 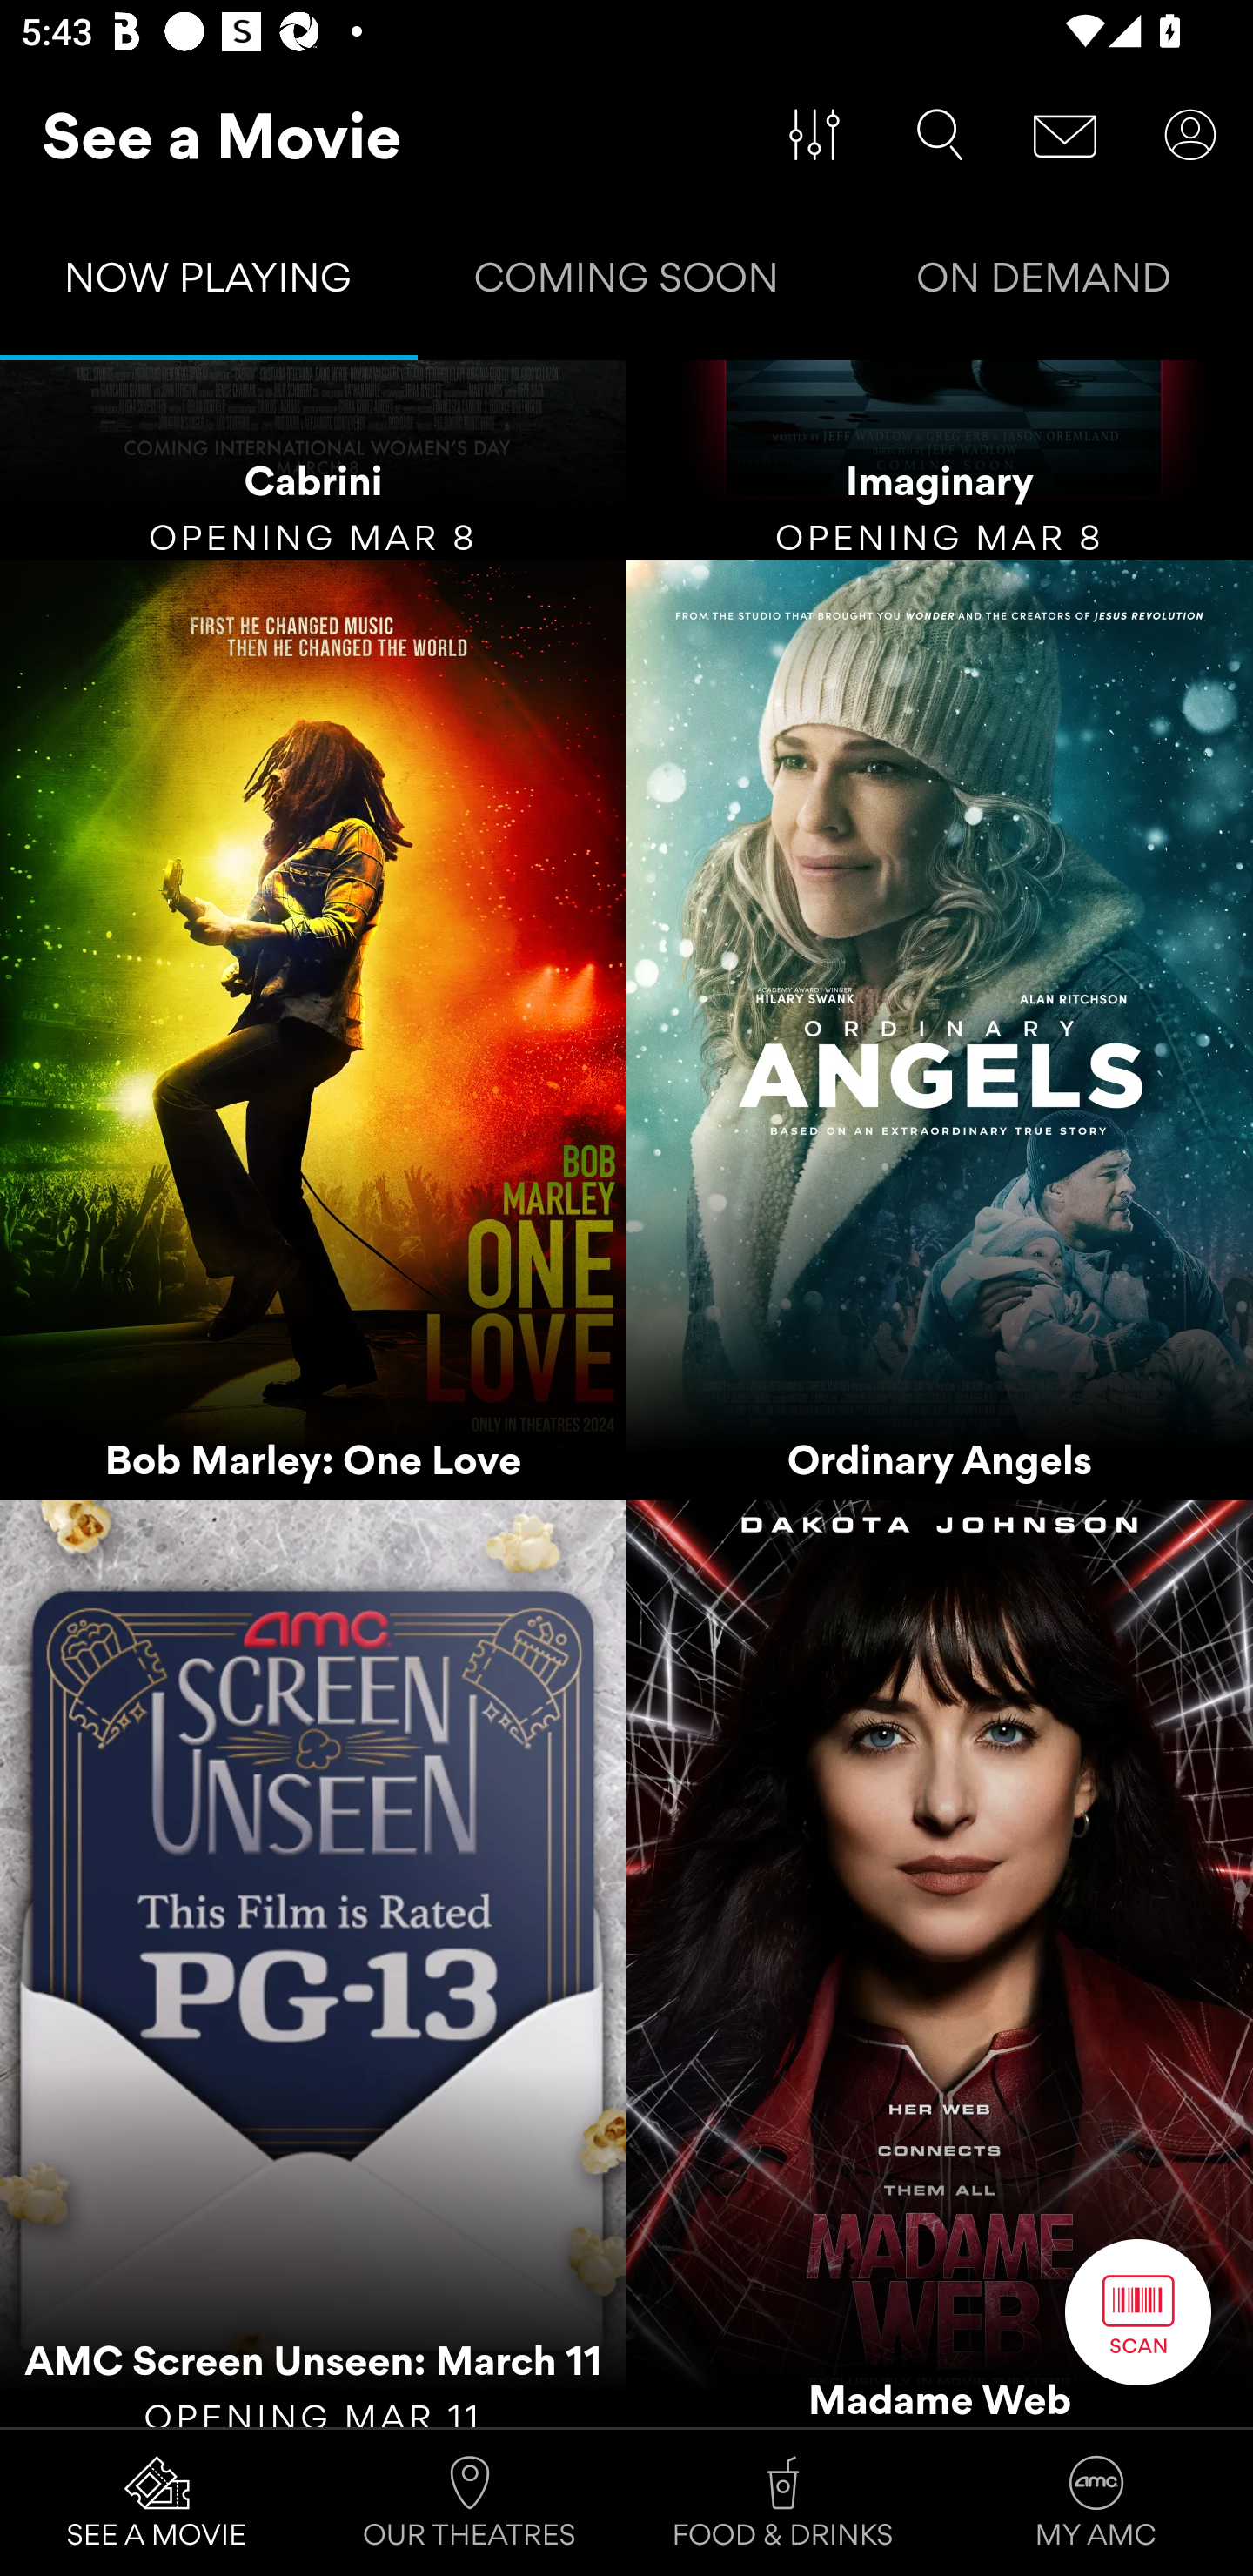 What do you see at coordinates (157, 2503) in the screenshot?
I see `SEE A MOVIE
Tab 1 of 4` at bounding box center [157, 2503].